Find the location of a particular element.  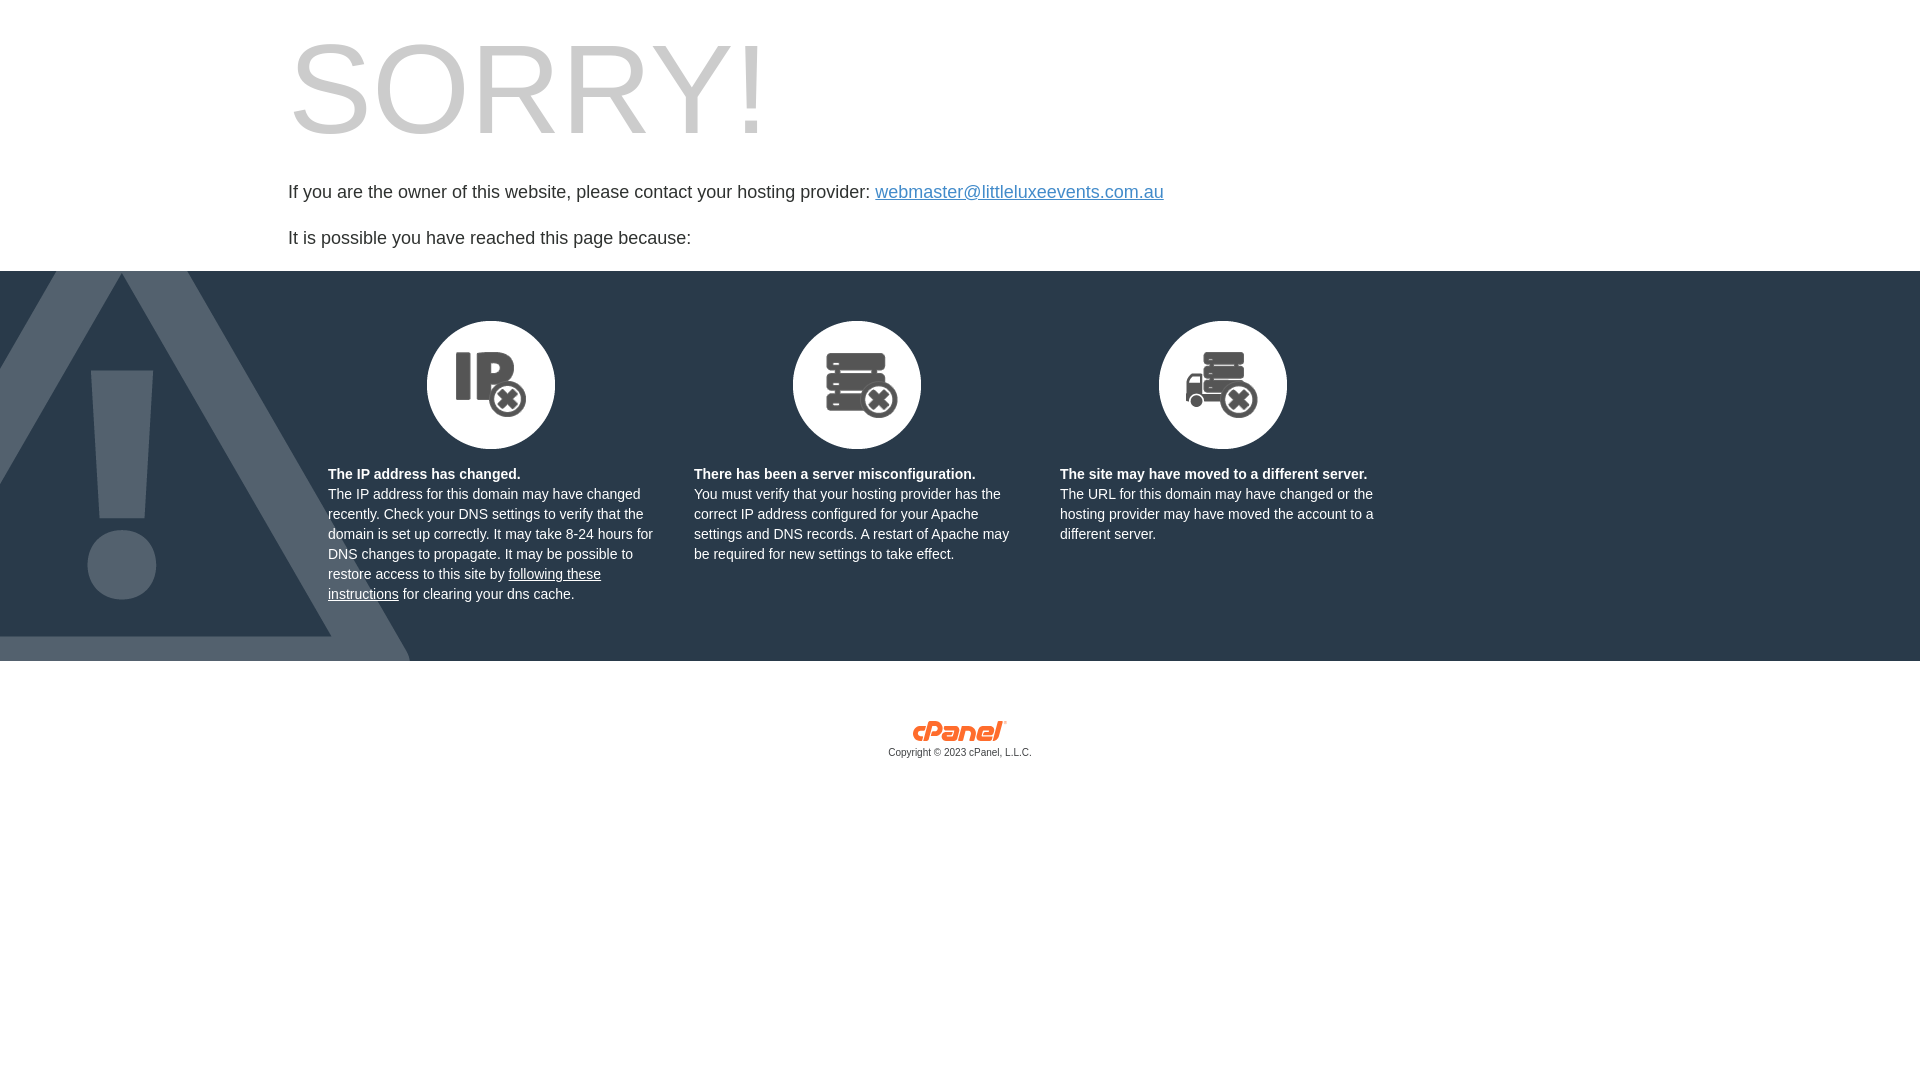

following these instructions is located at coordinates (464, 584).